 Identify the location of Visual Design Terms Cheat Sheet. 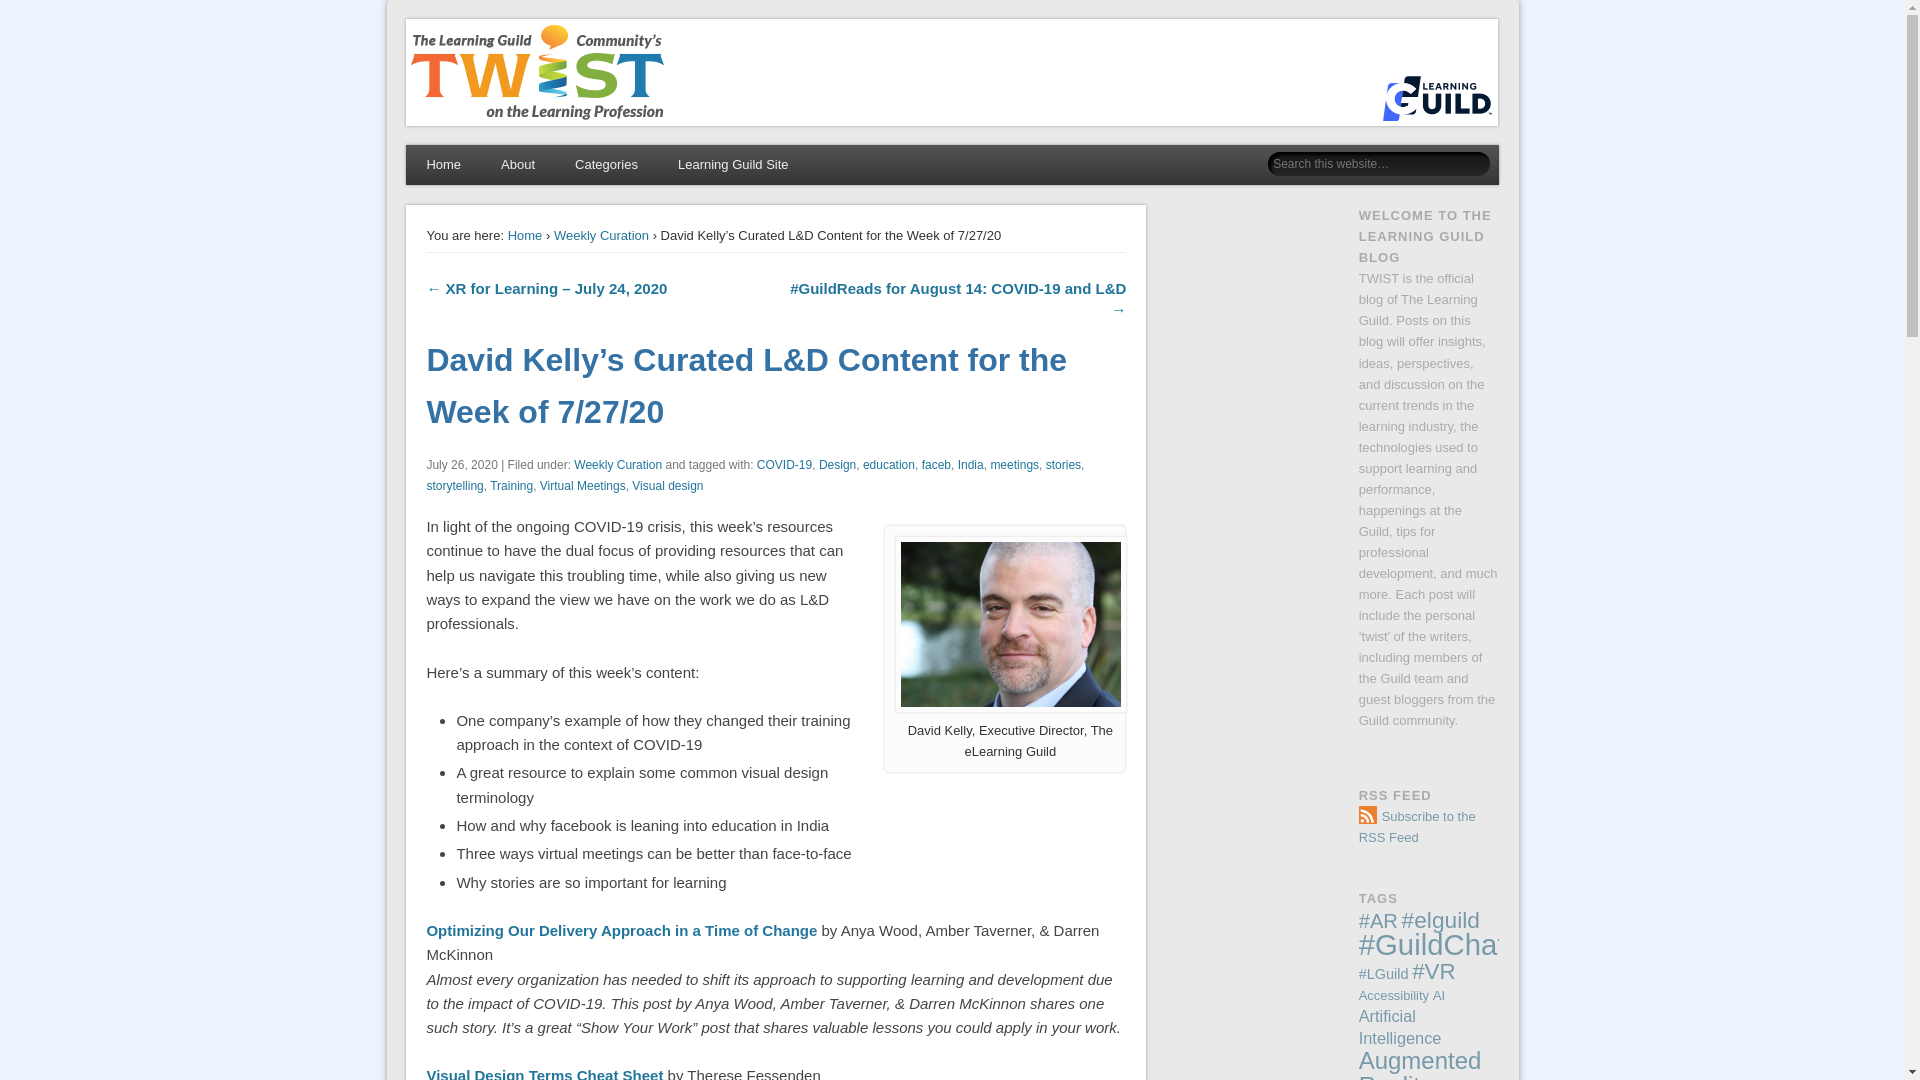
(544, 1074).